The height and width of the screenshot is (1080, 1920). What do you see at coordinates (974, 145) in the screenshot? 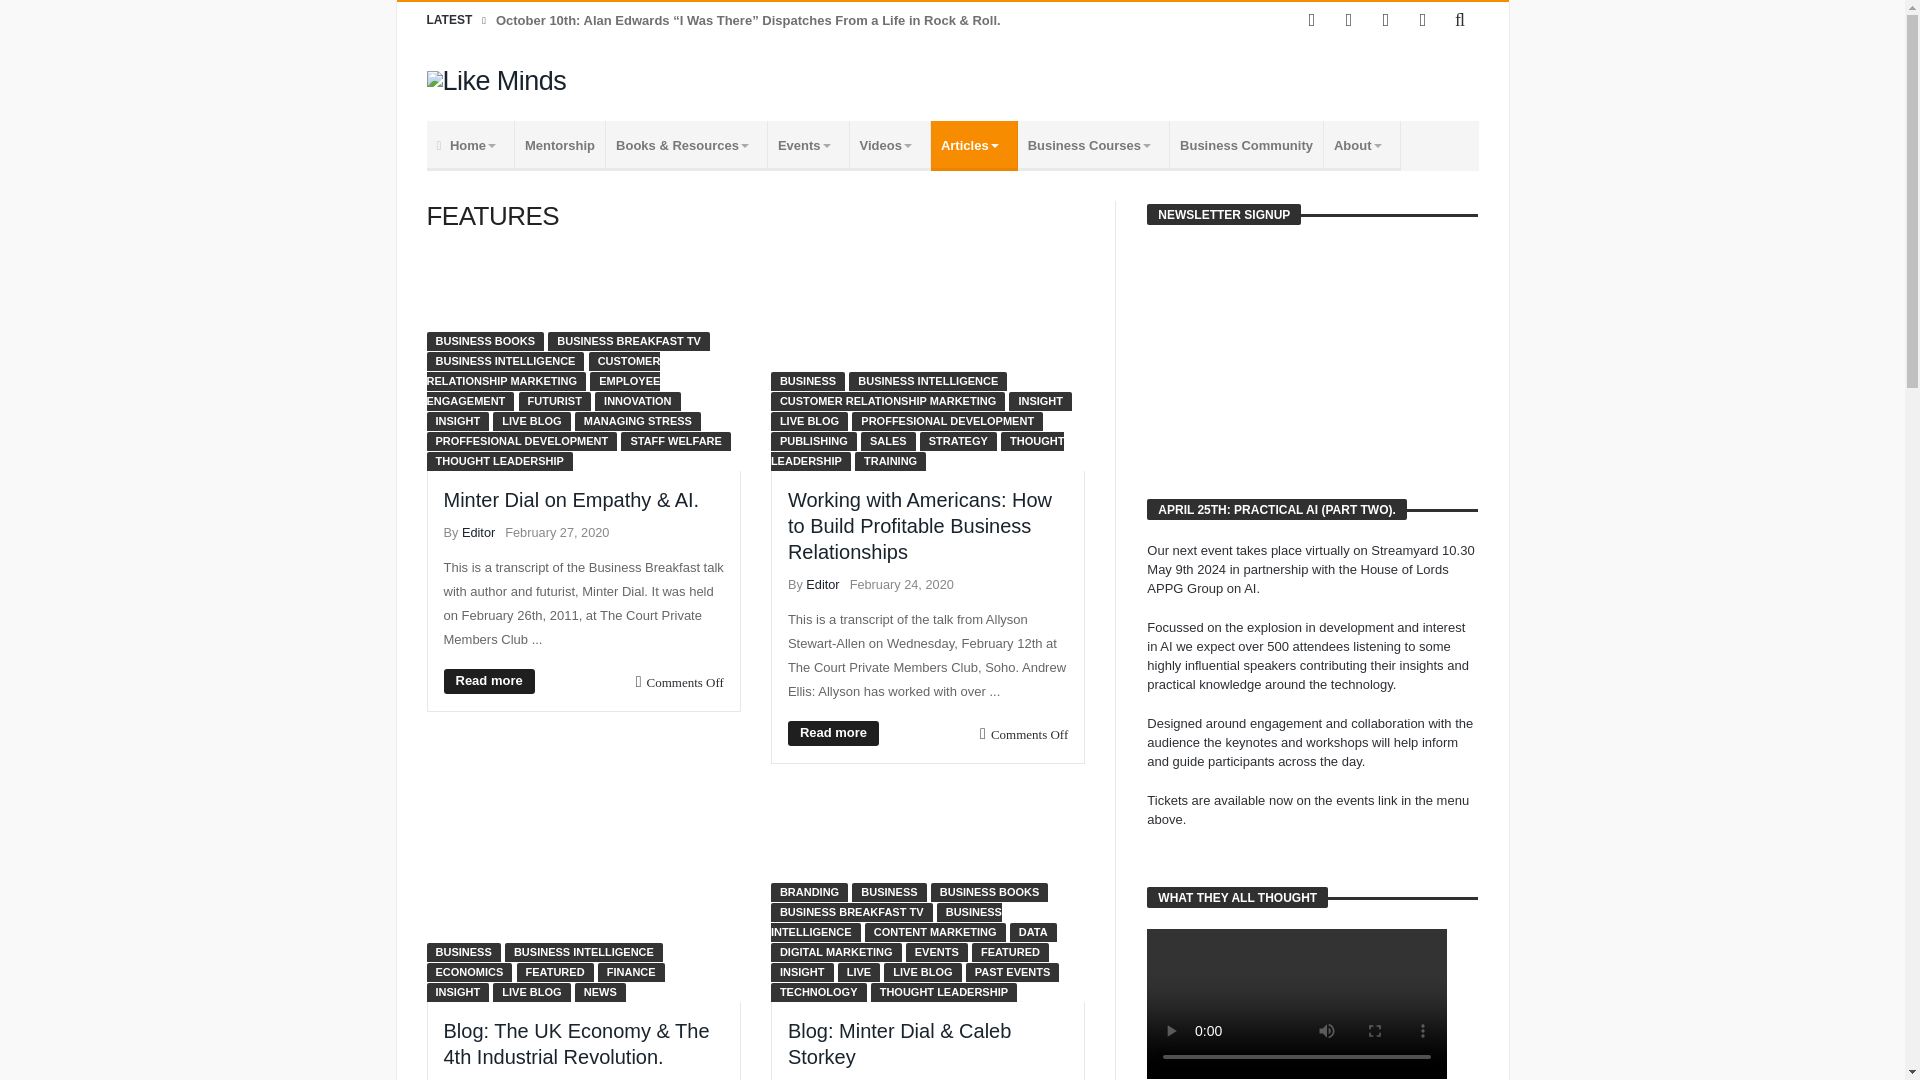
I see `Articles` at bounding box center [974, 145].